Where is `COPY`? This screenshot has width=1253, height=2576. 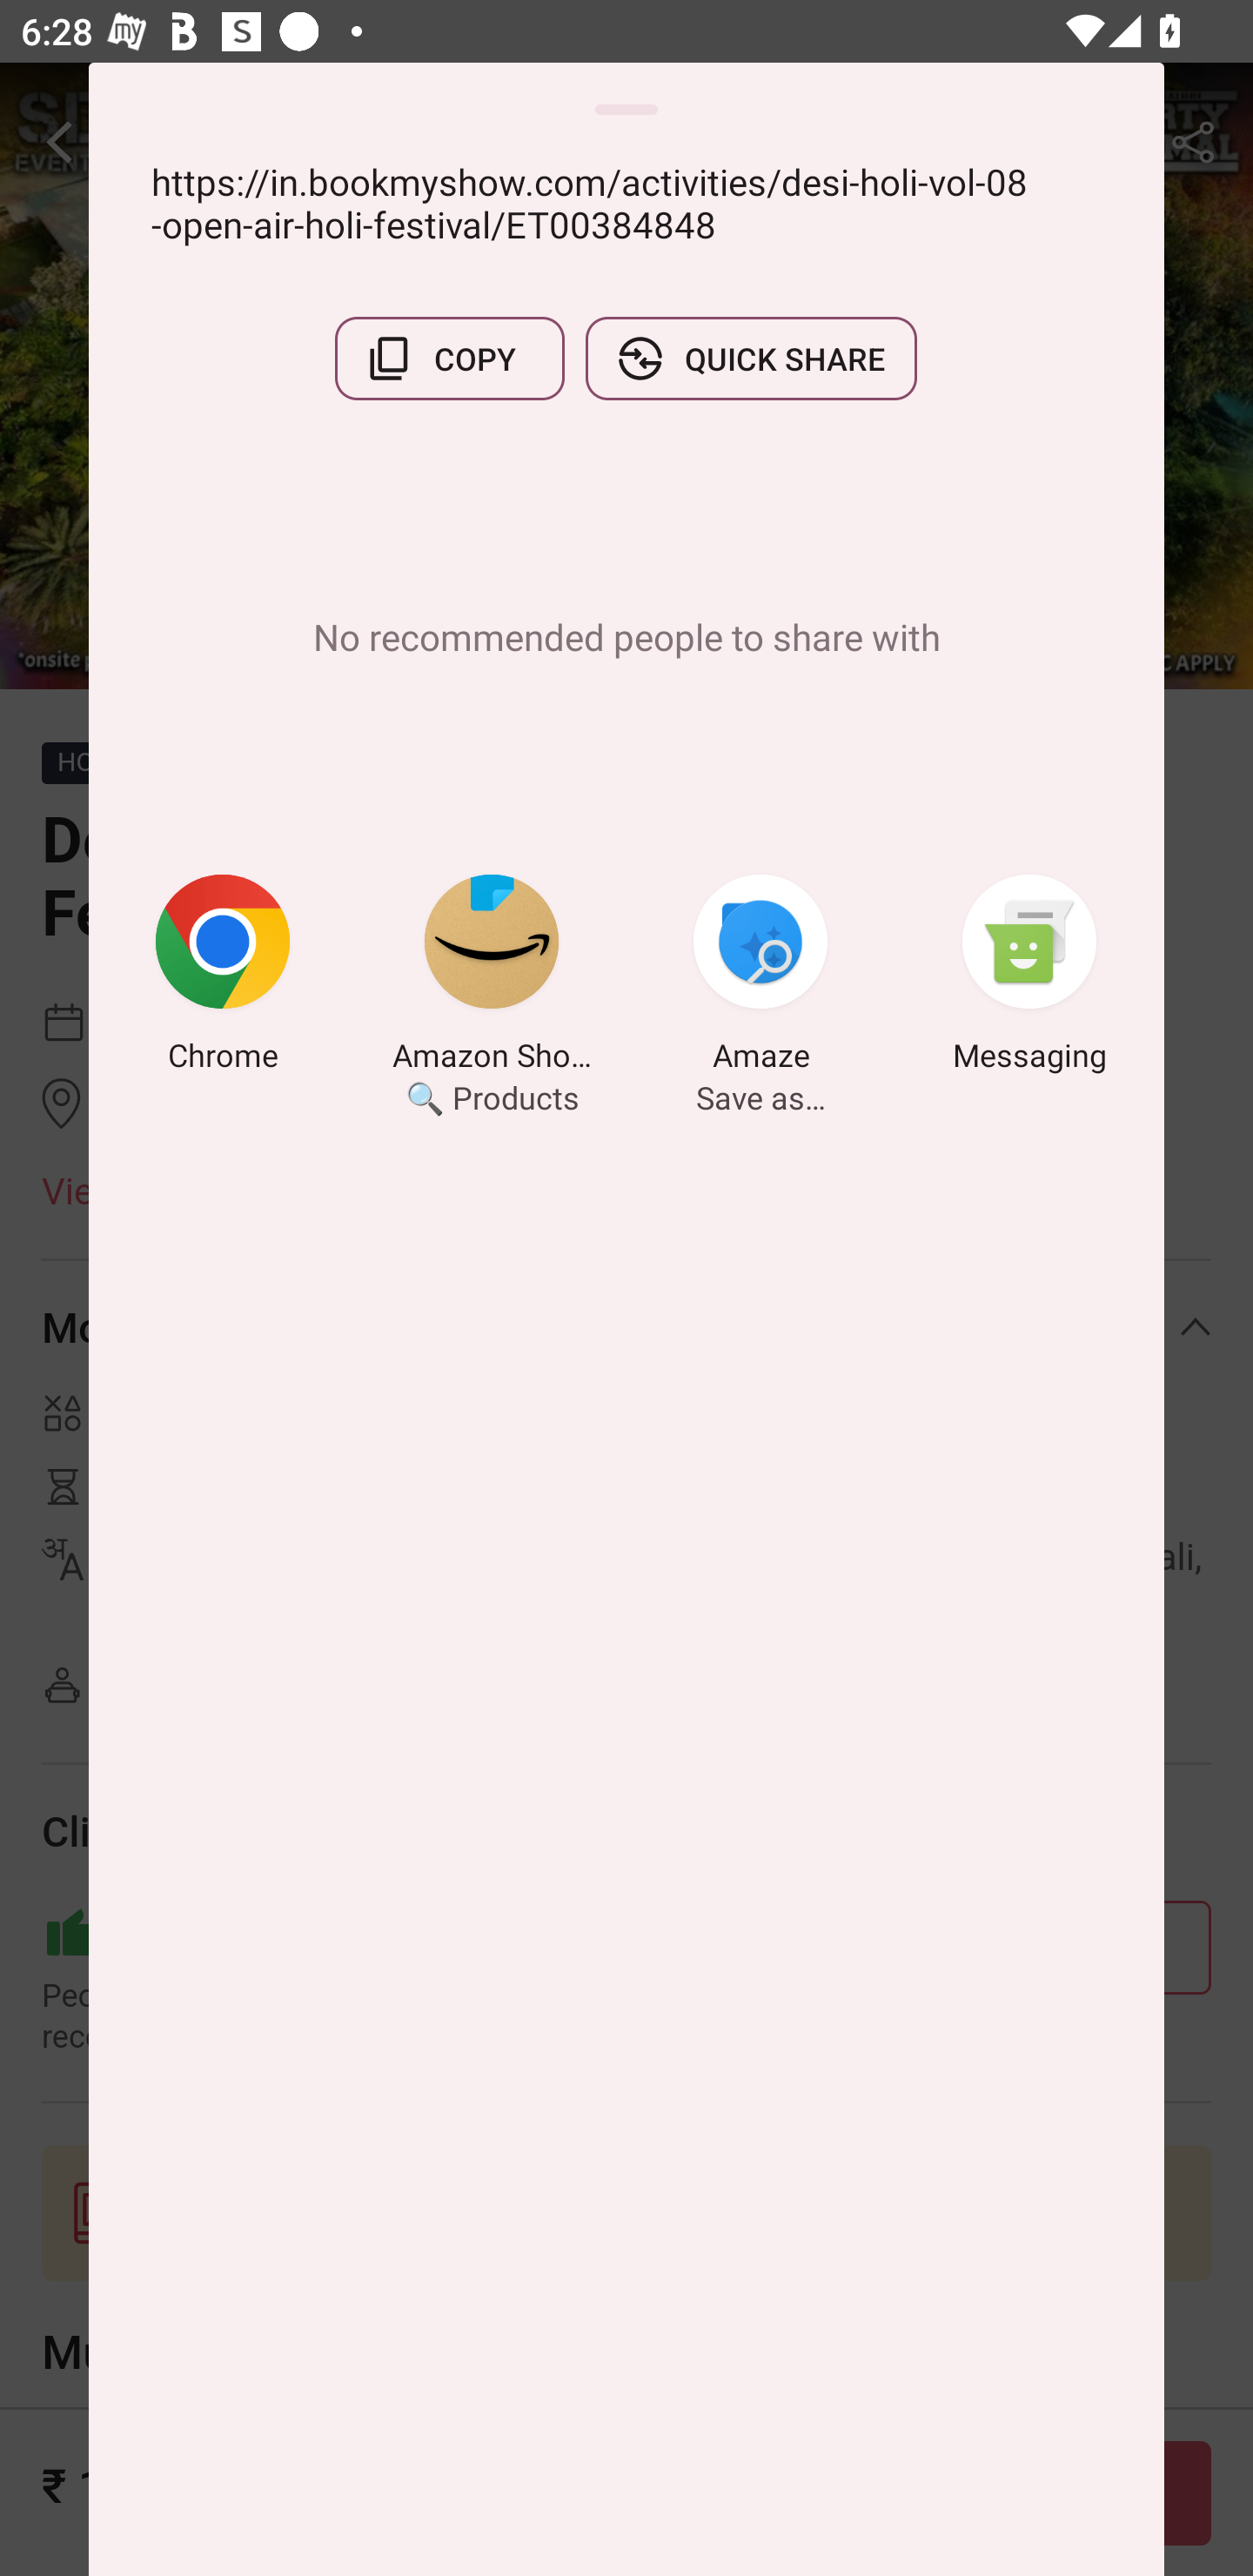
COPY is located at coordinates (449, 359).